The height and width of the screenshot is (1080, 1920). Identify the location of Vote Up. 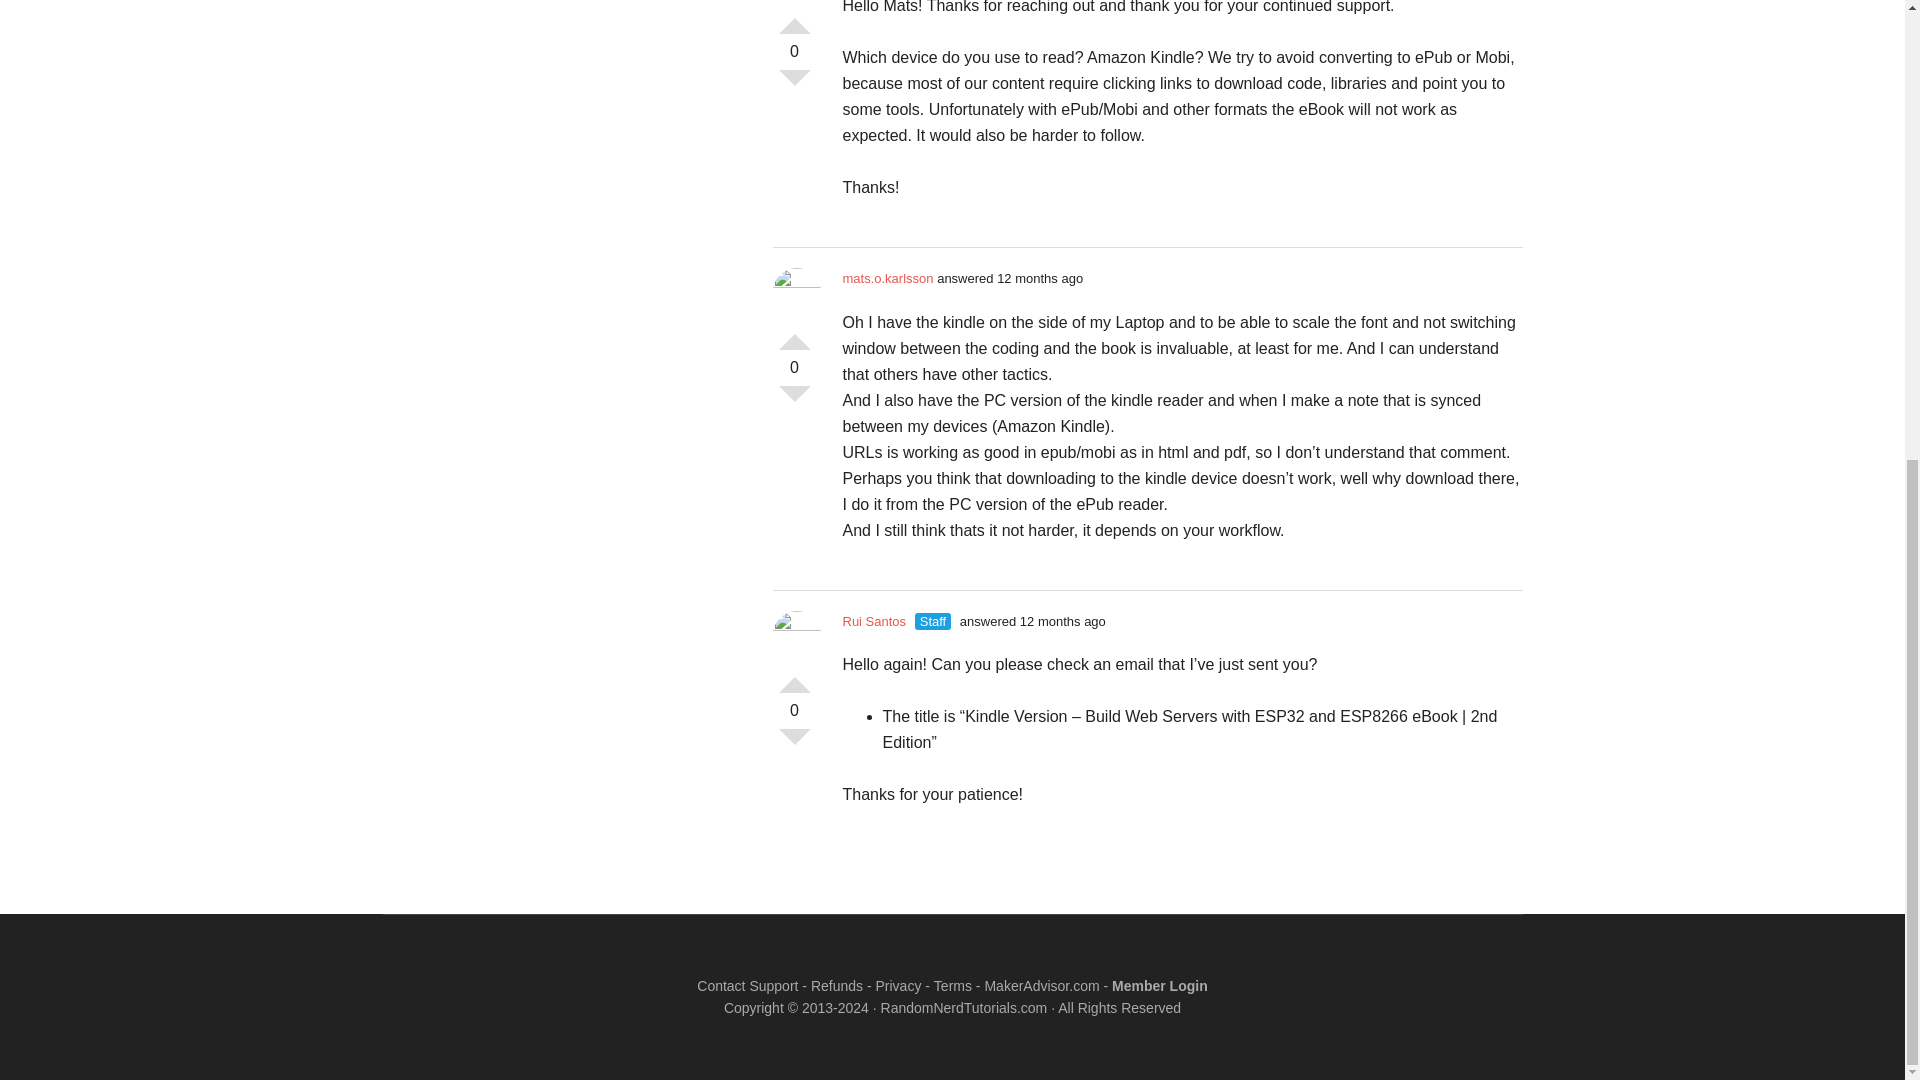
(794, 676).